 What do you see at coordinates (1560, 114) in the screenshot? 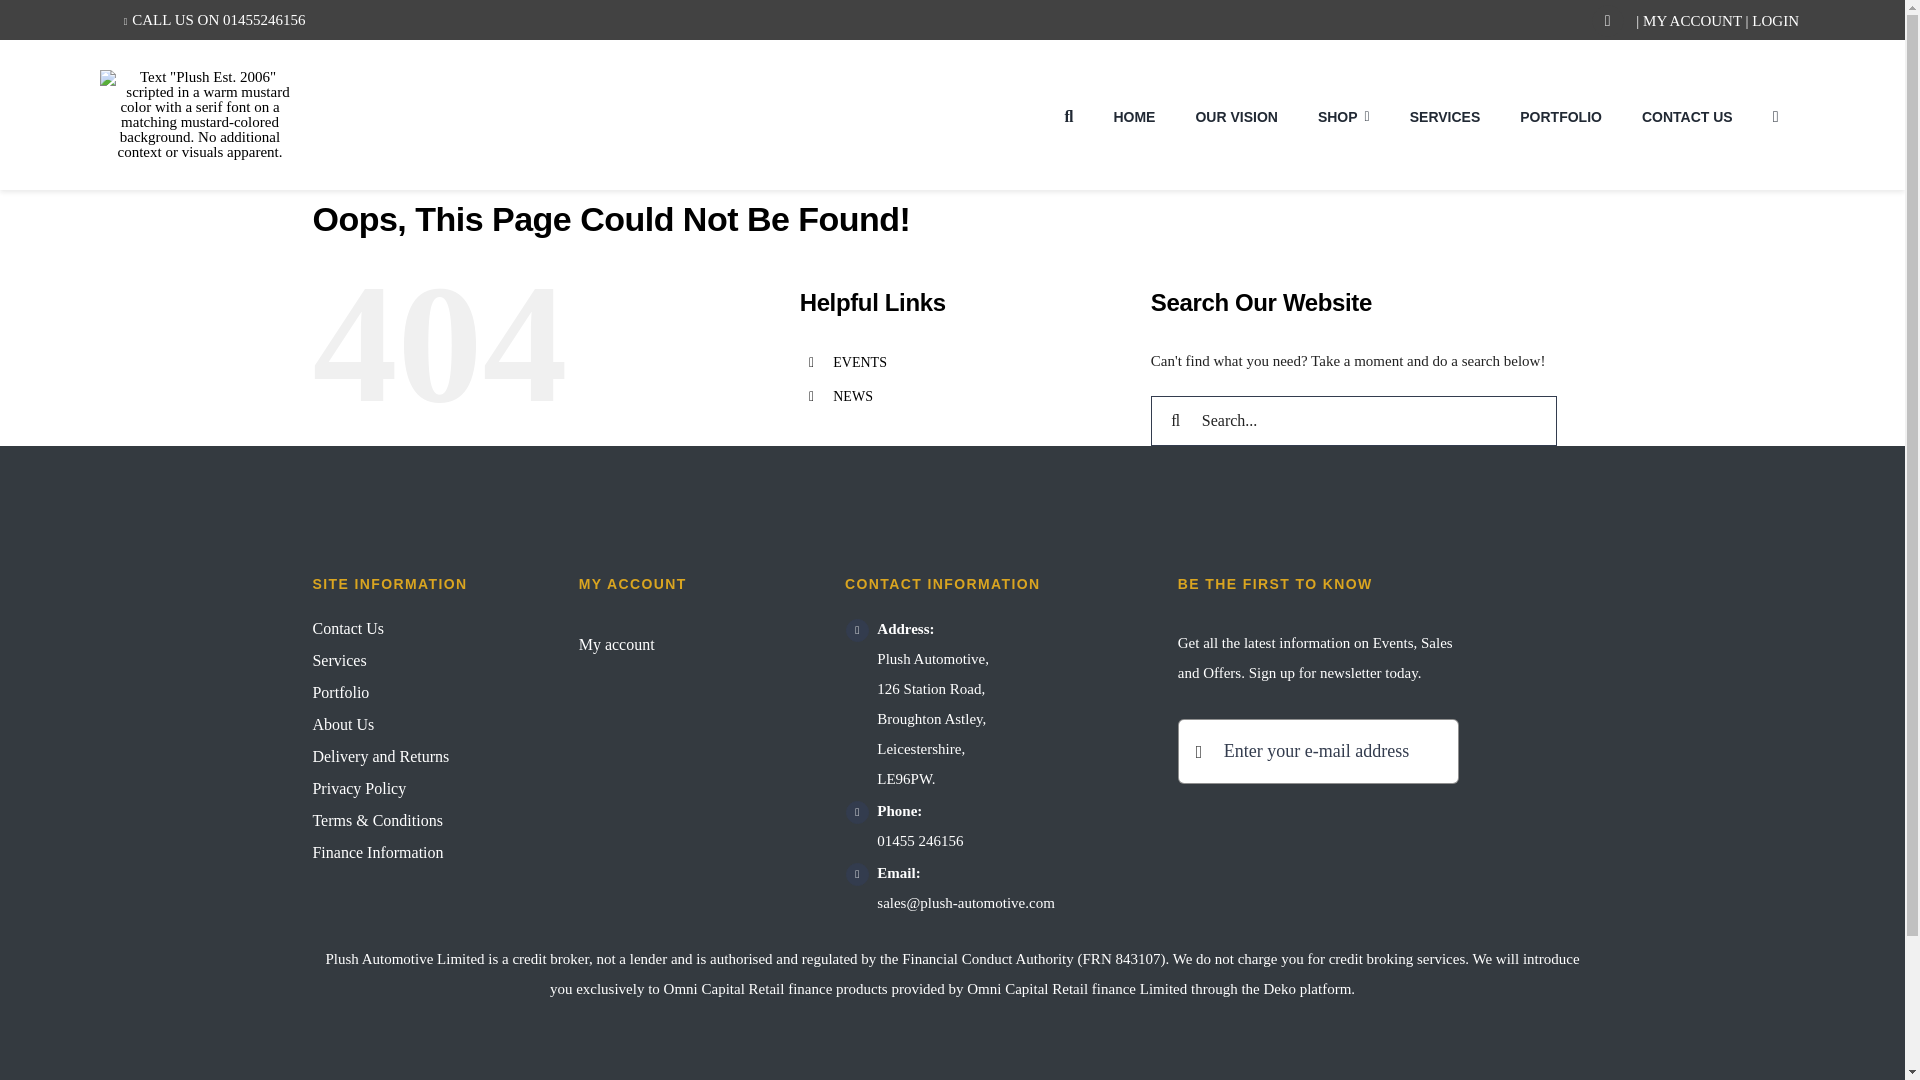
I see `PORTFOLIO` at bounding box center [1560, 114].